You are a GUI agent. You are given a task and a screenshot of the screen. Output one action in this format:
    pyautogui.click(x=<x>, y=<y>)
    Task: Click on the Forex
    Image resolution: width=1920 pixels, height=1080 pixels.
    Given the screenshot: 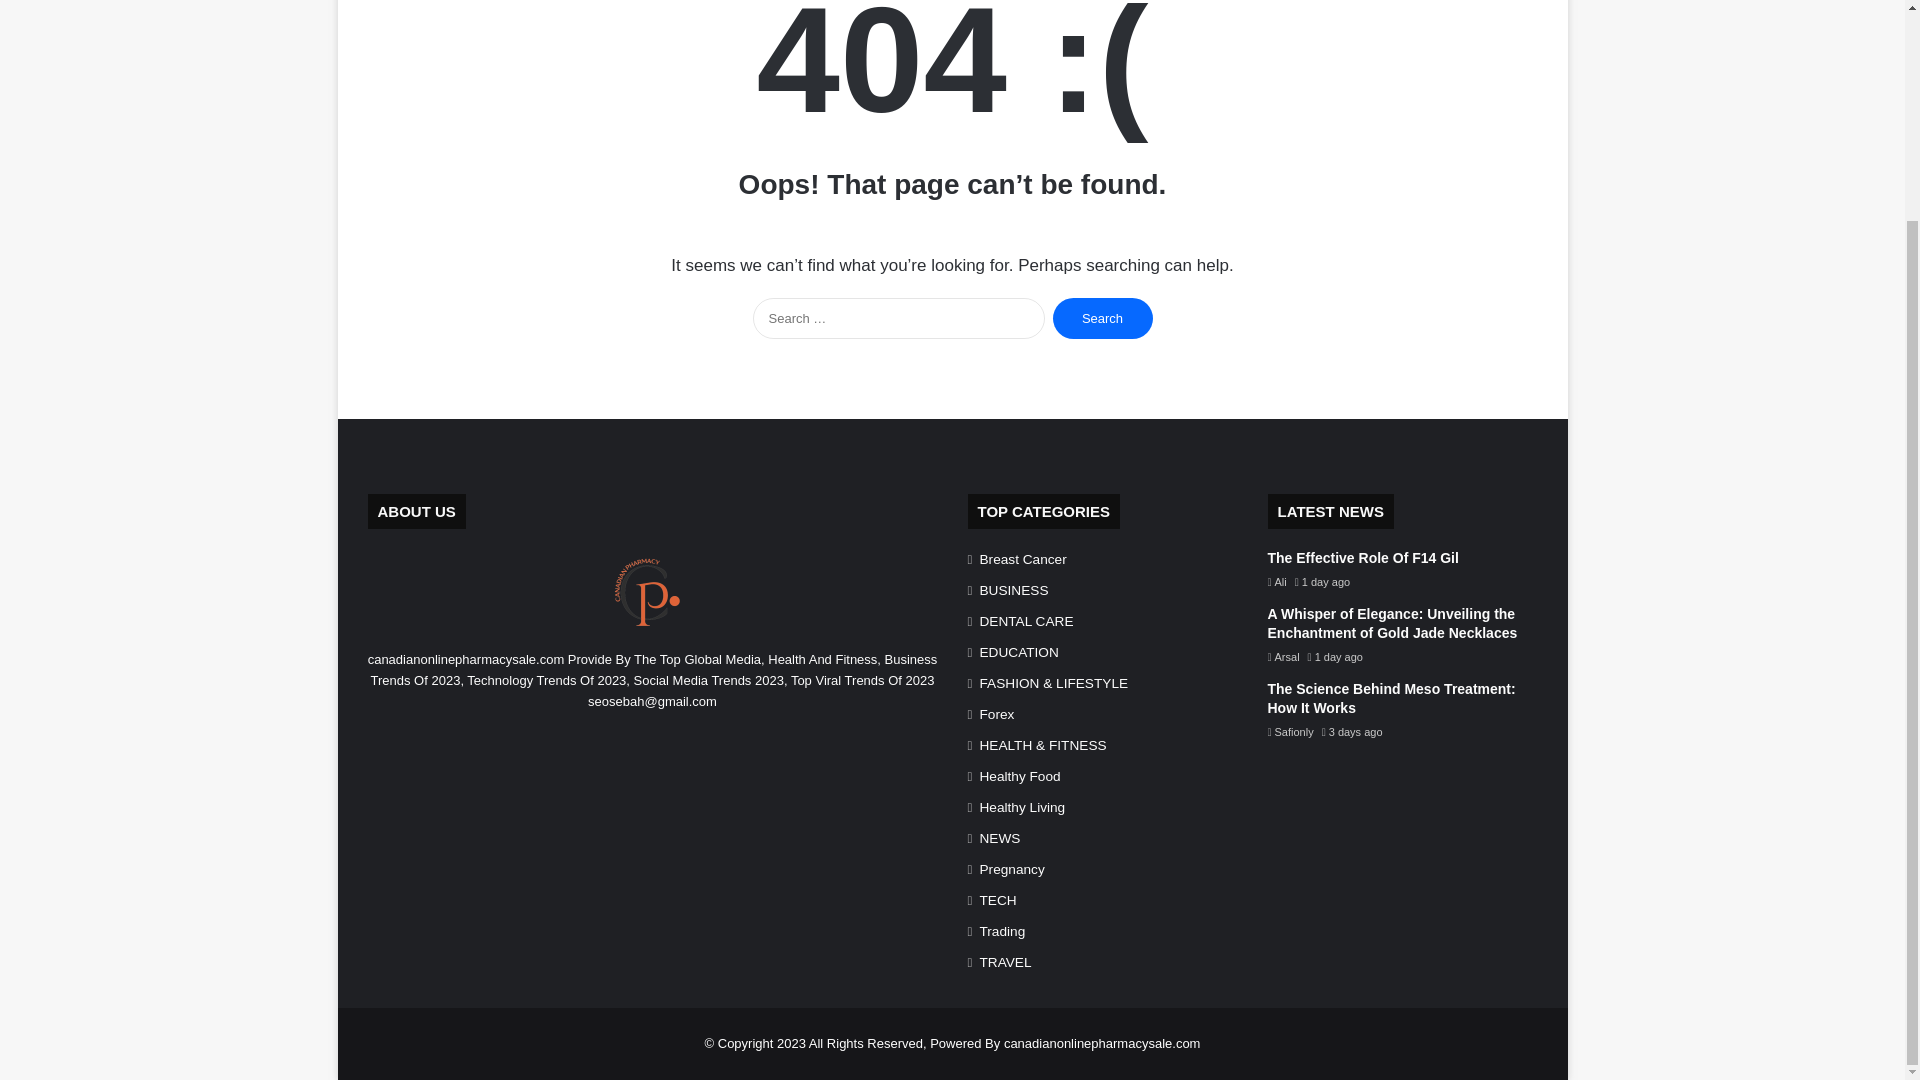 What is the action you would take?
    pyautogui.click(x=997, y=714)
    